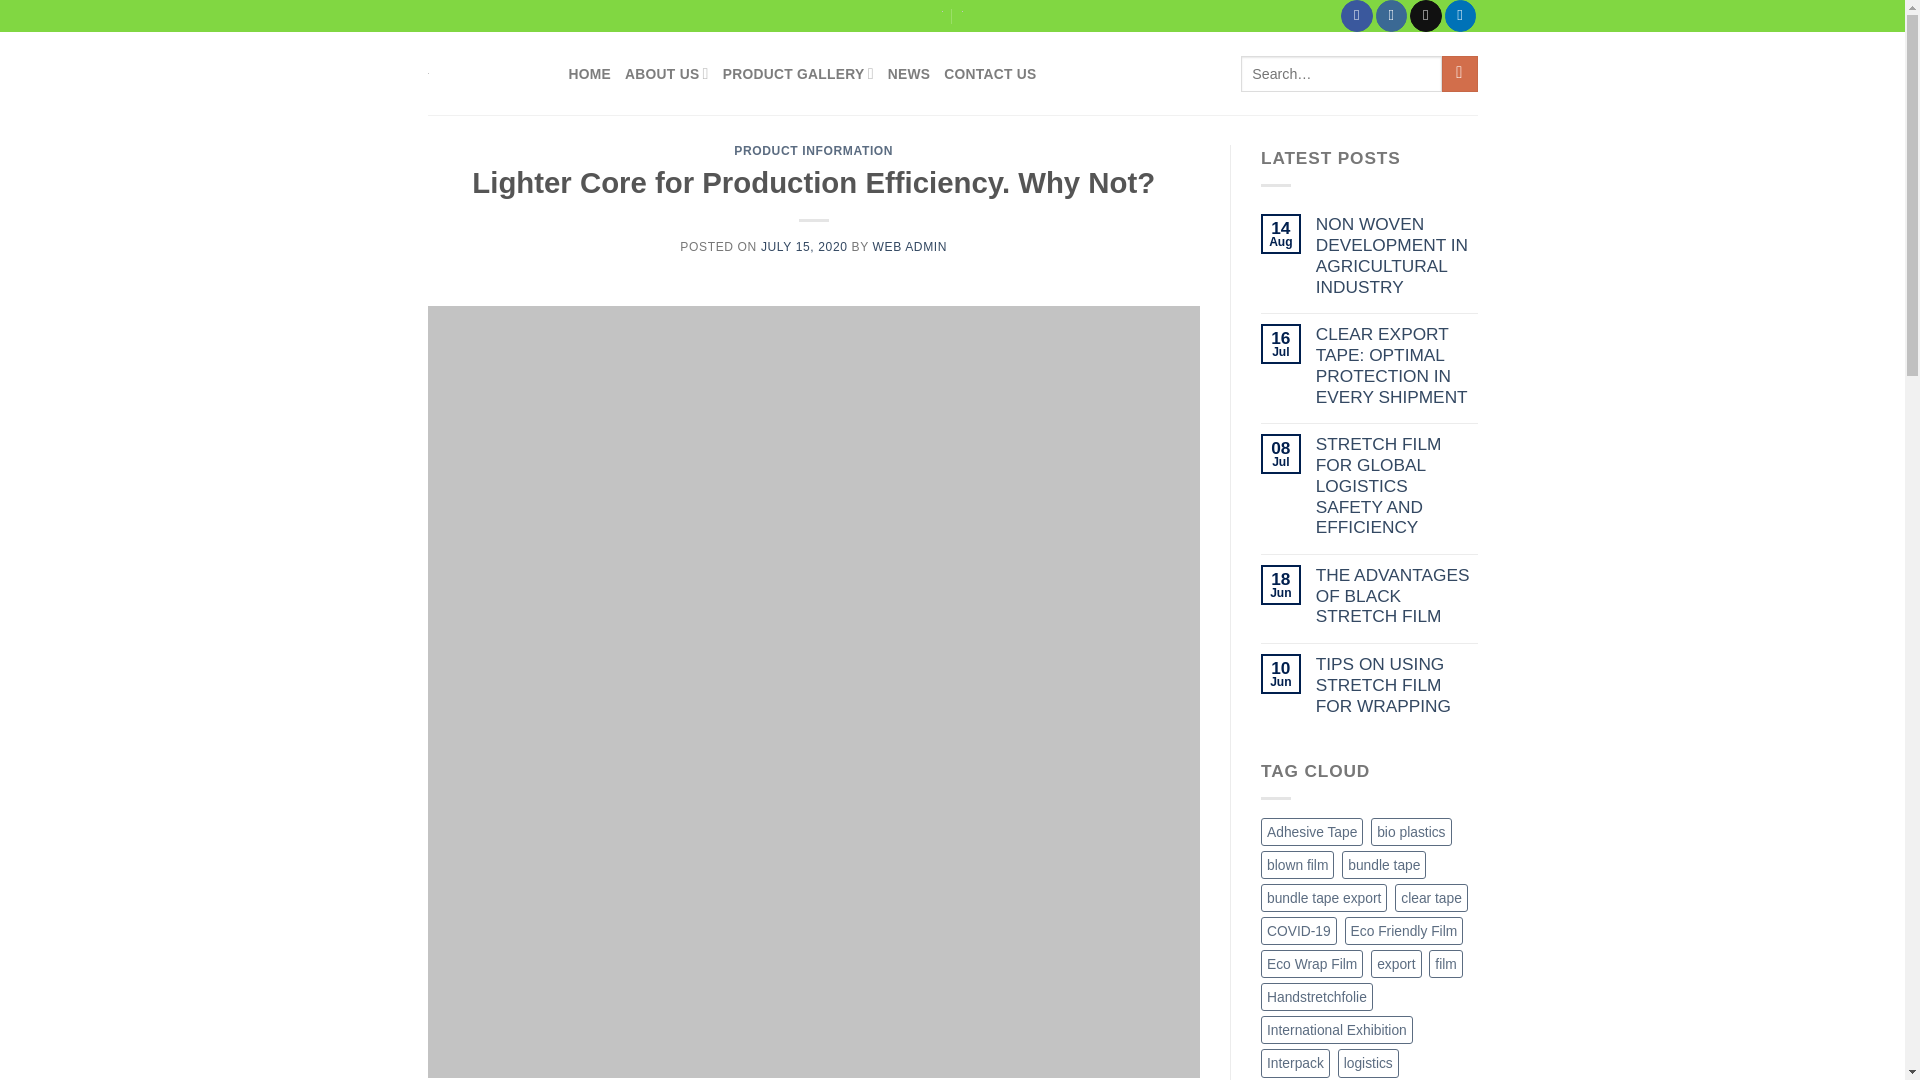 The width and height of the screenshot is (1920, 1080). Describe the element at coordinates (812, 150) in the screenshot. I see `PRODUCT INFORMATION` at that location.